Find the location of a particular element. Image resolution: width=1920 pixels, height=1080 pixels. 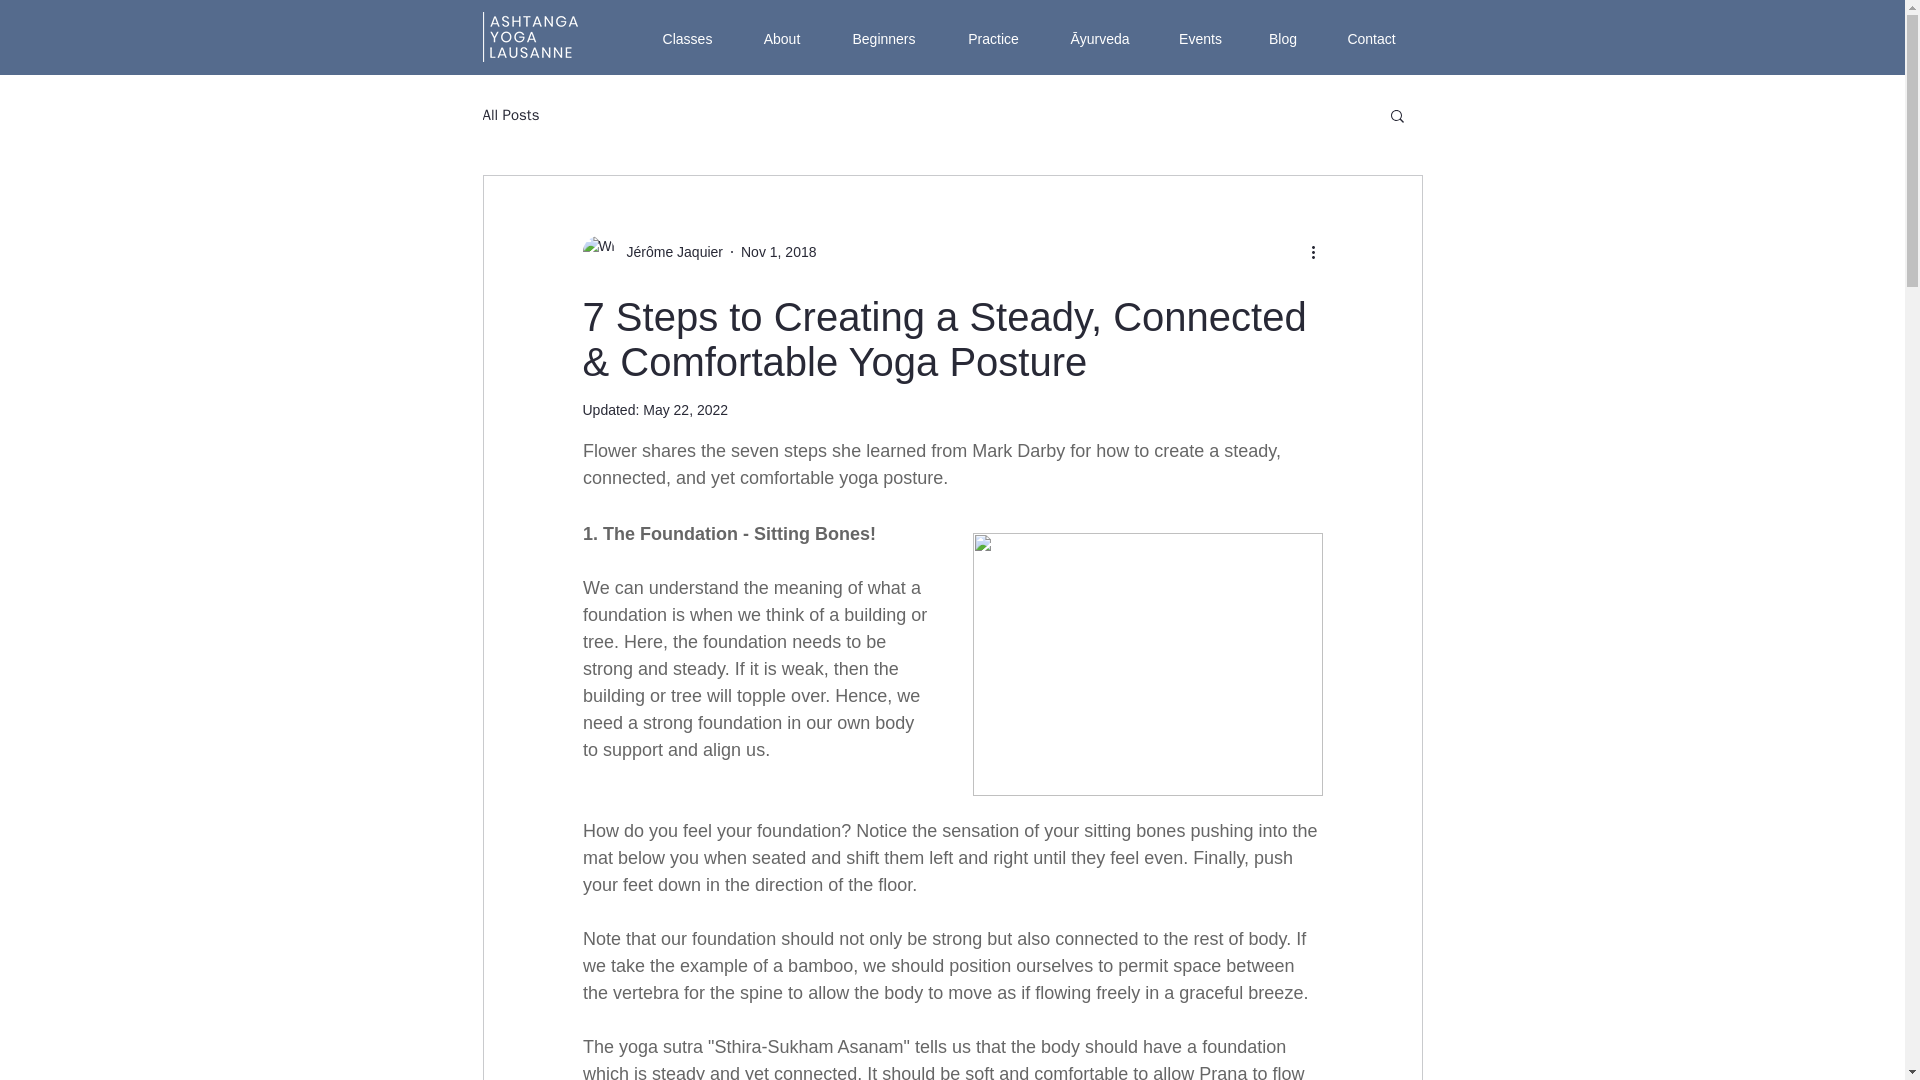

Events is located at coordinates (1200, 38).